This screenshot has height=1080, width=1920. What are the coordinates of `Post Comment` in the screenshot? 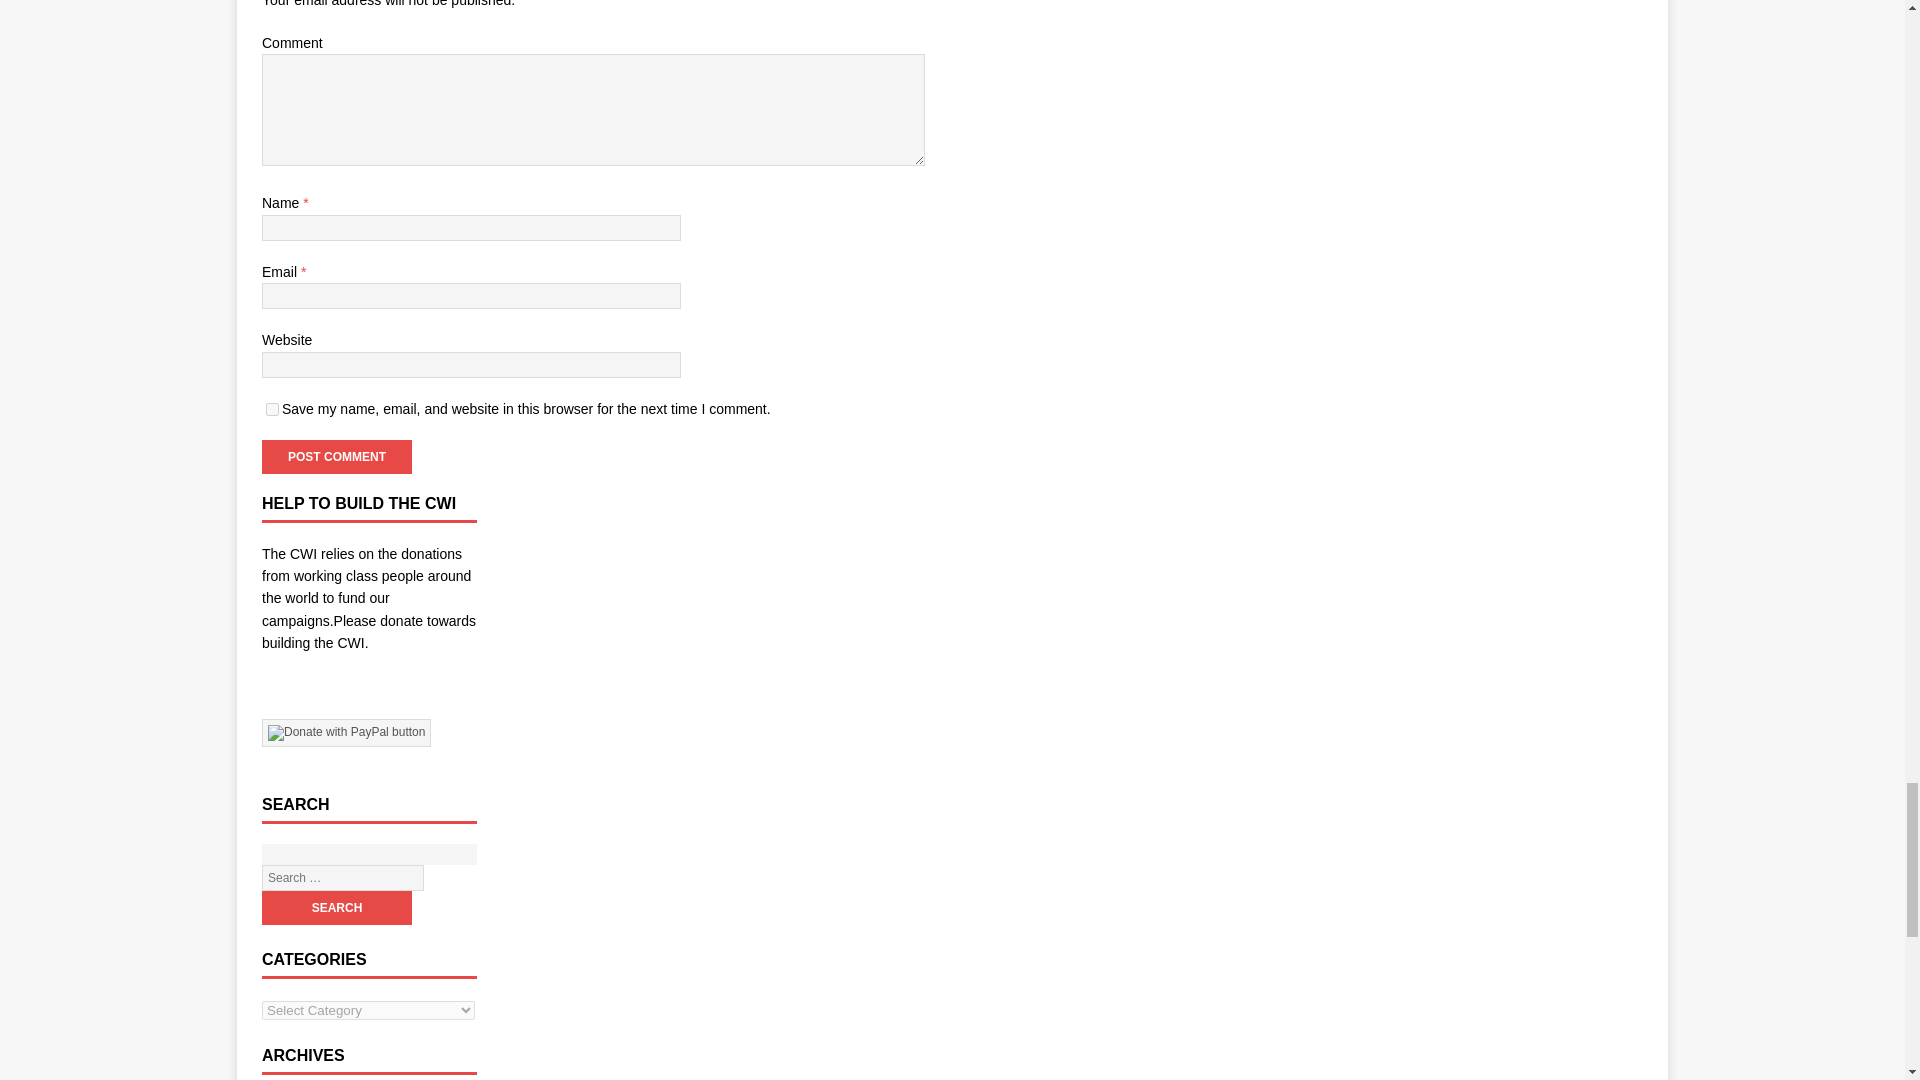 It's located at (336, 456).